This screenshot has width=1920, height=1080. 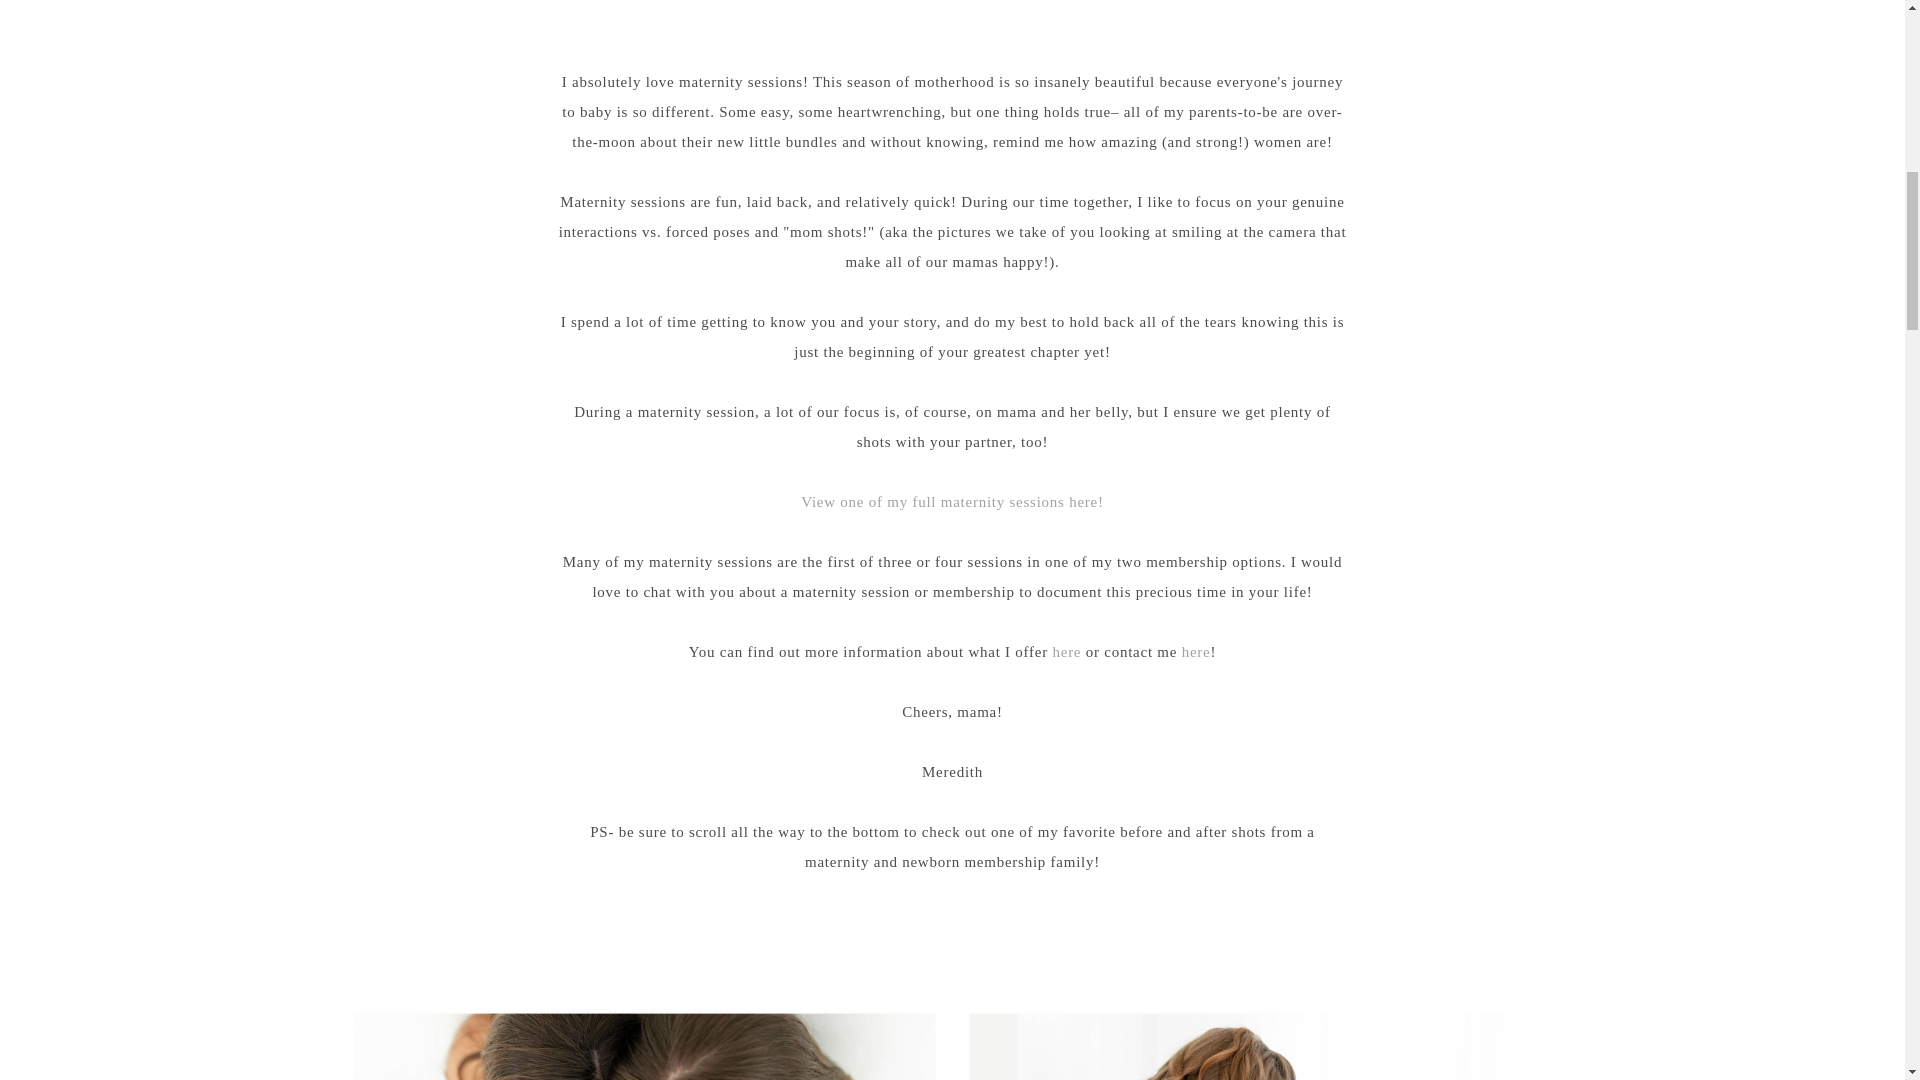 What do you see at coordinates (1066, 651) in the screenshot?
I see `here` at bounding box center [1066, 651].